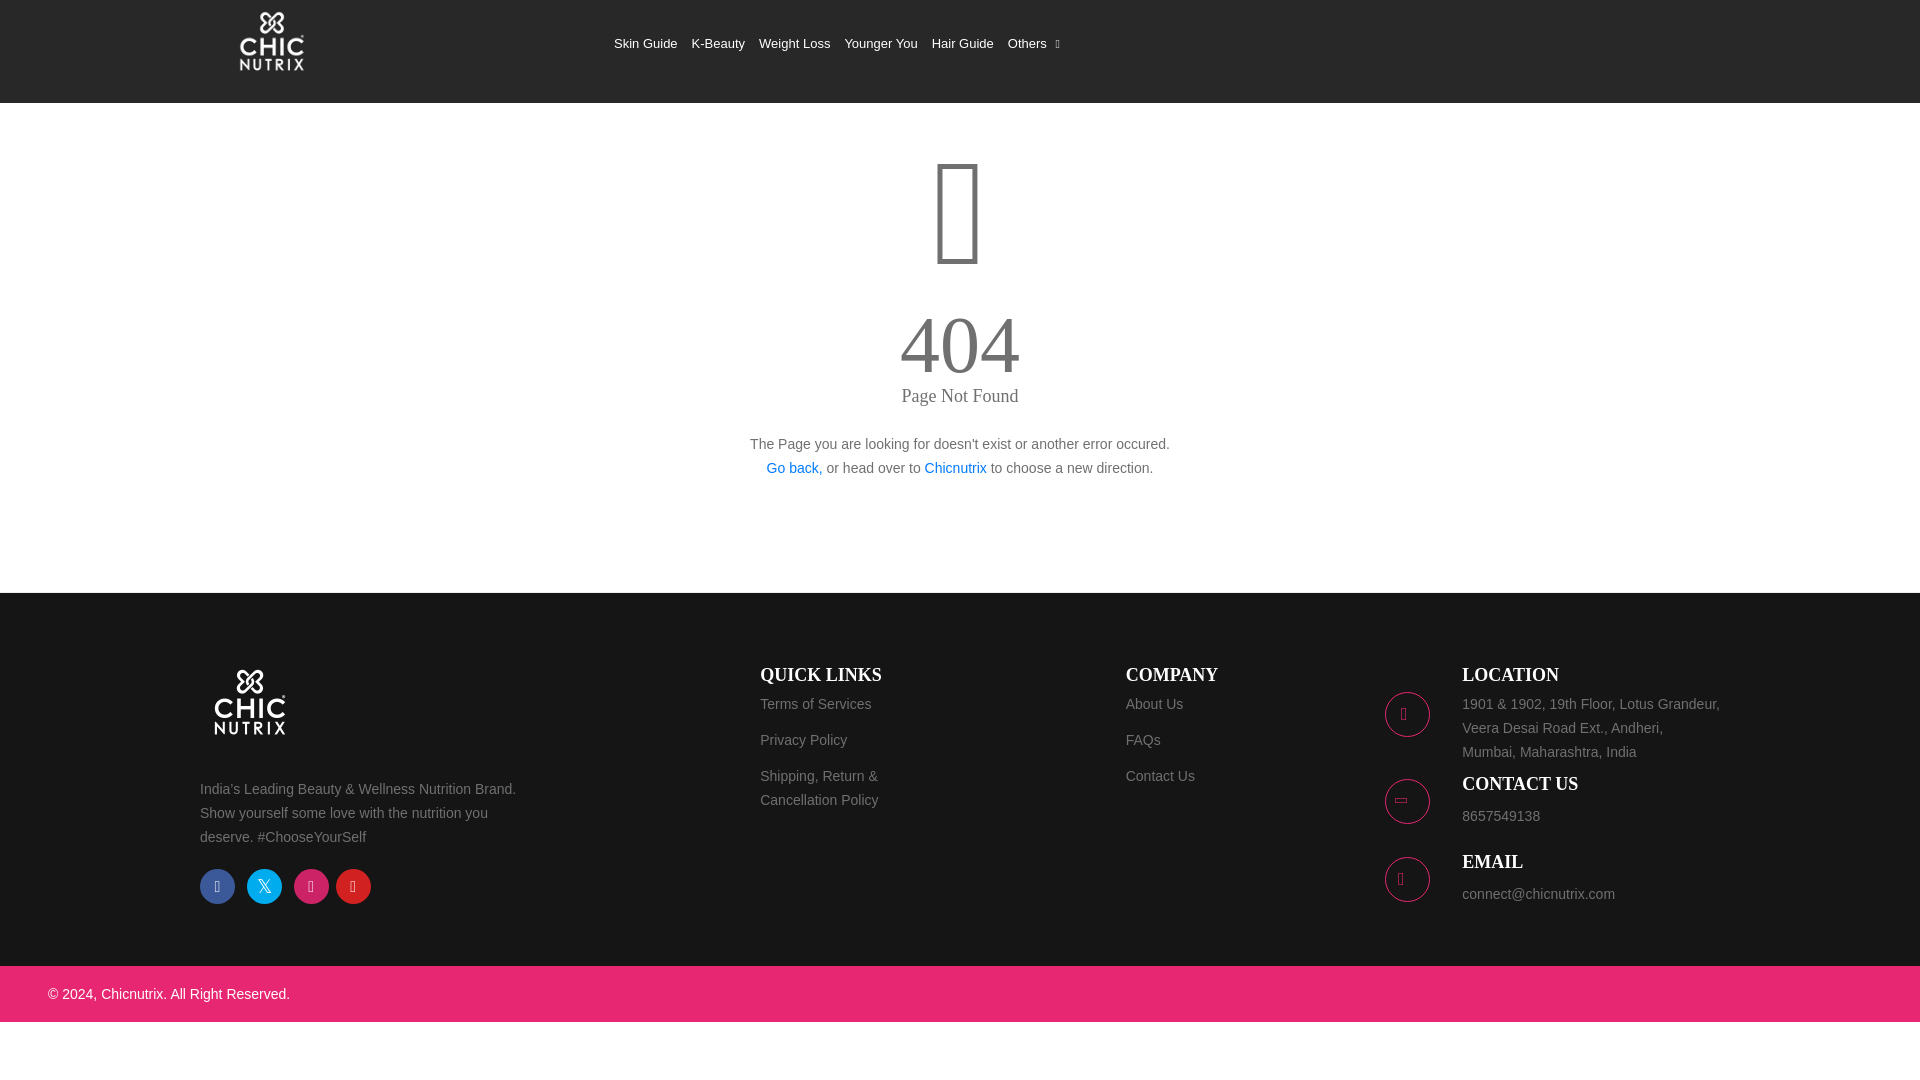 Image resolution: width=1920 pixels, height=1080 pixels. What do you see at coordinates (1036, 44) in the screenshot?
I see `Others` at bounding box center [1036, 44].